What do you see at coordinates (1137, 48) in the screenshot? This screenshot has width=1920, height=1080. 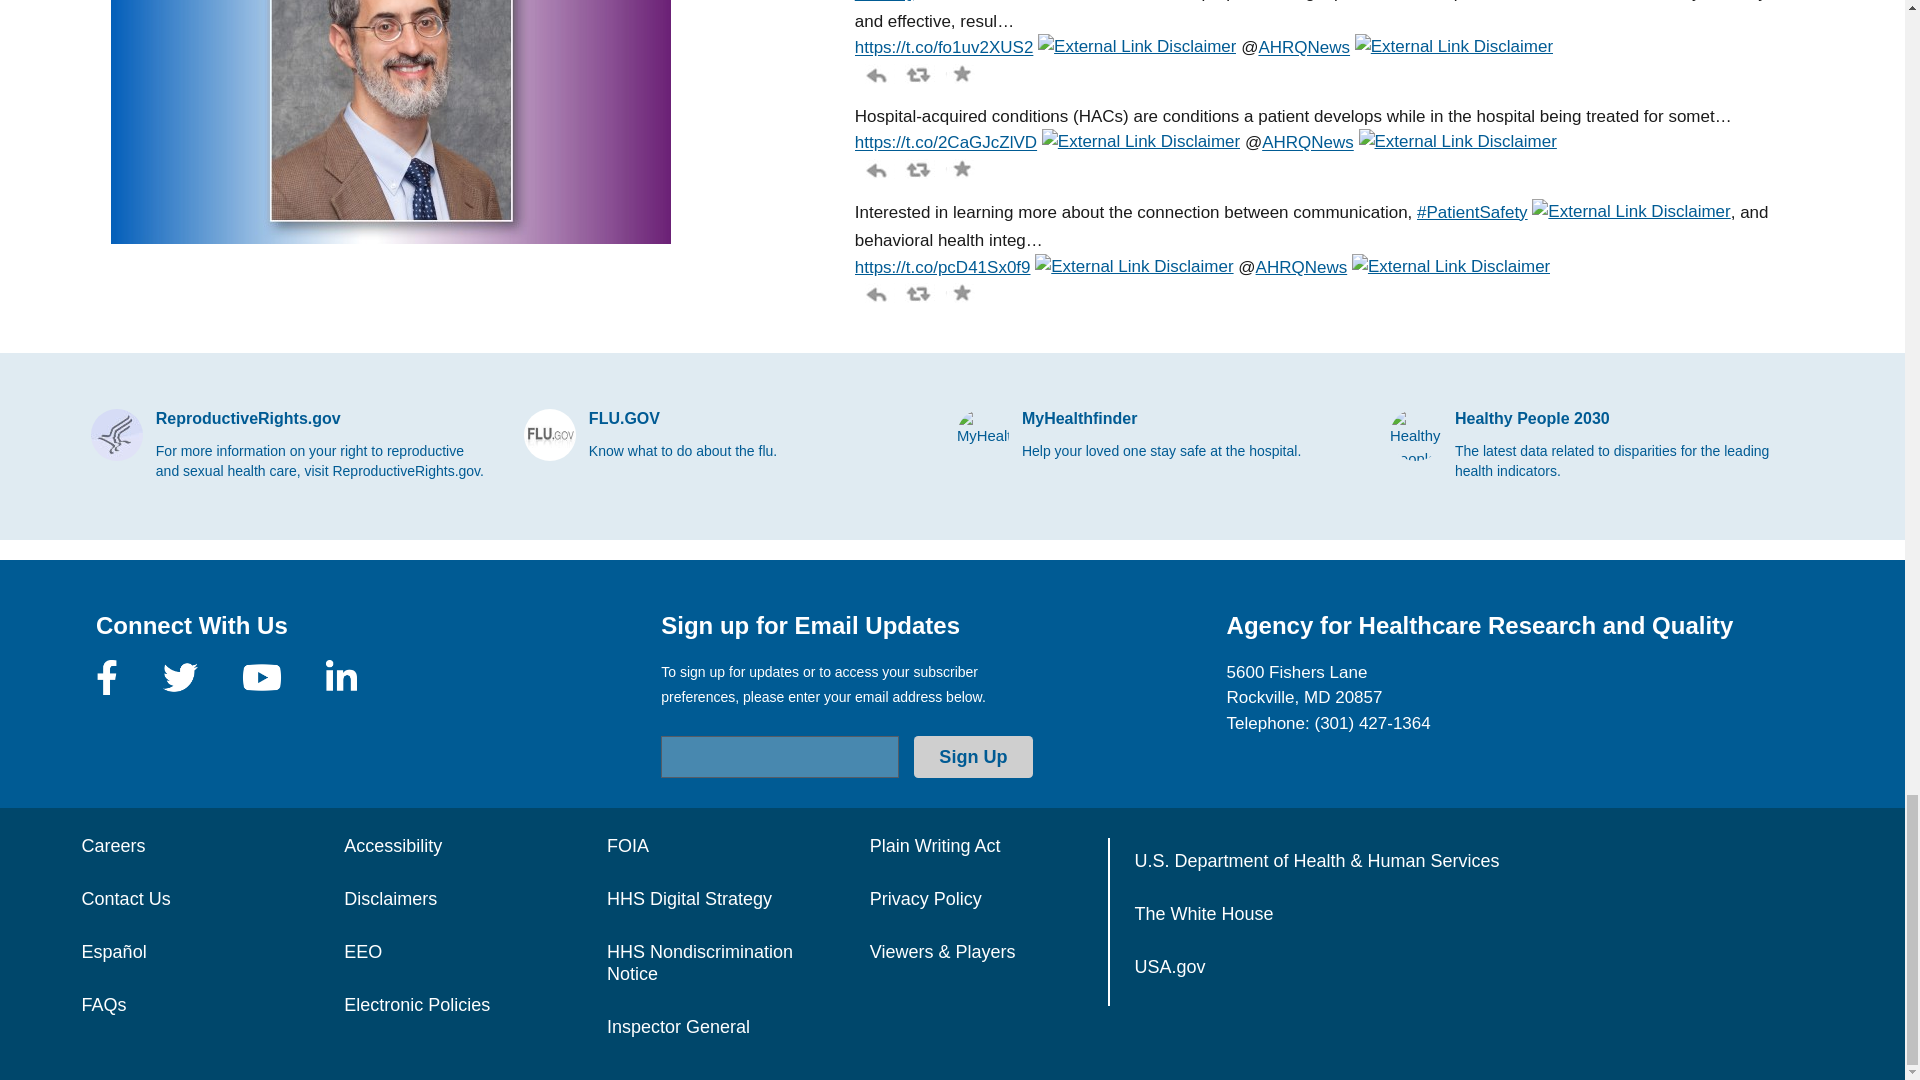 I see `External Link Disclaimer` at bounding box center [1137, 48].